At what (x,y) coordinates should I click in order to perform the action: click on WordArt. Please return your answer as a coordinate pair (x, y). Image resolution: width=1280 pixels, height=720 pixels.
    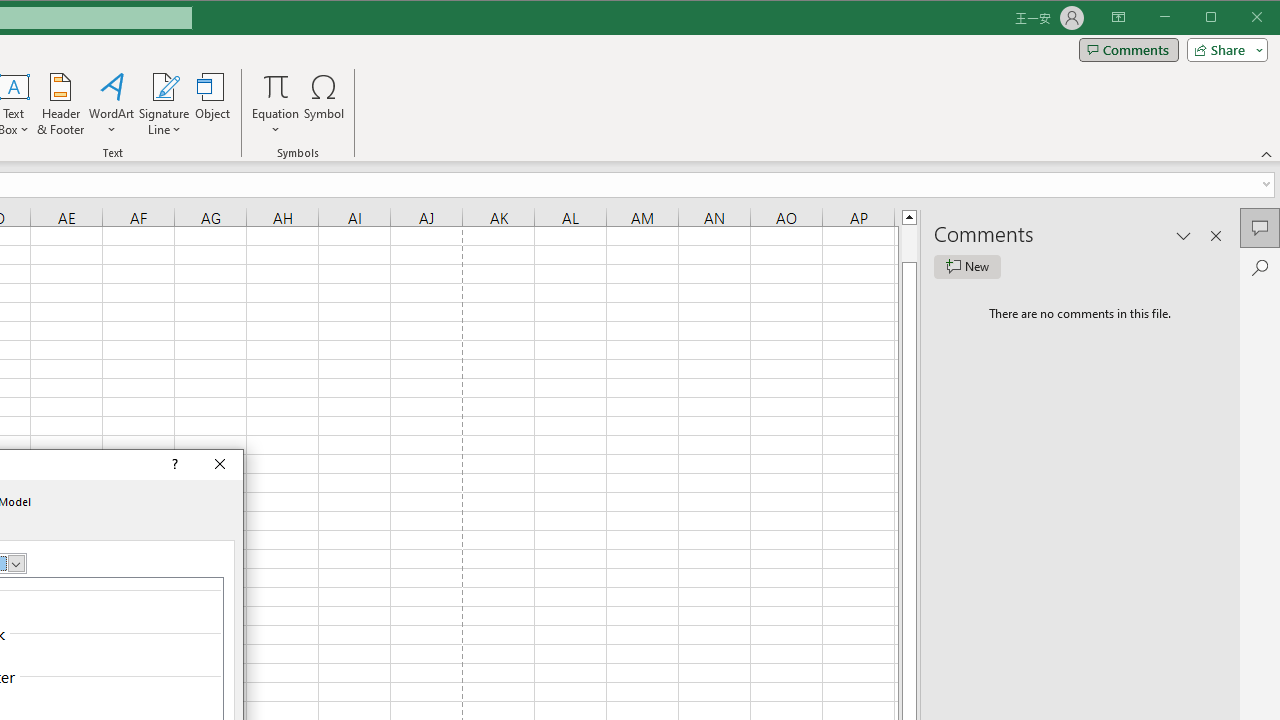
    Looking at the image, I should click on (112, 104).